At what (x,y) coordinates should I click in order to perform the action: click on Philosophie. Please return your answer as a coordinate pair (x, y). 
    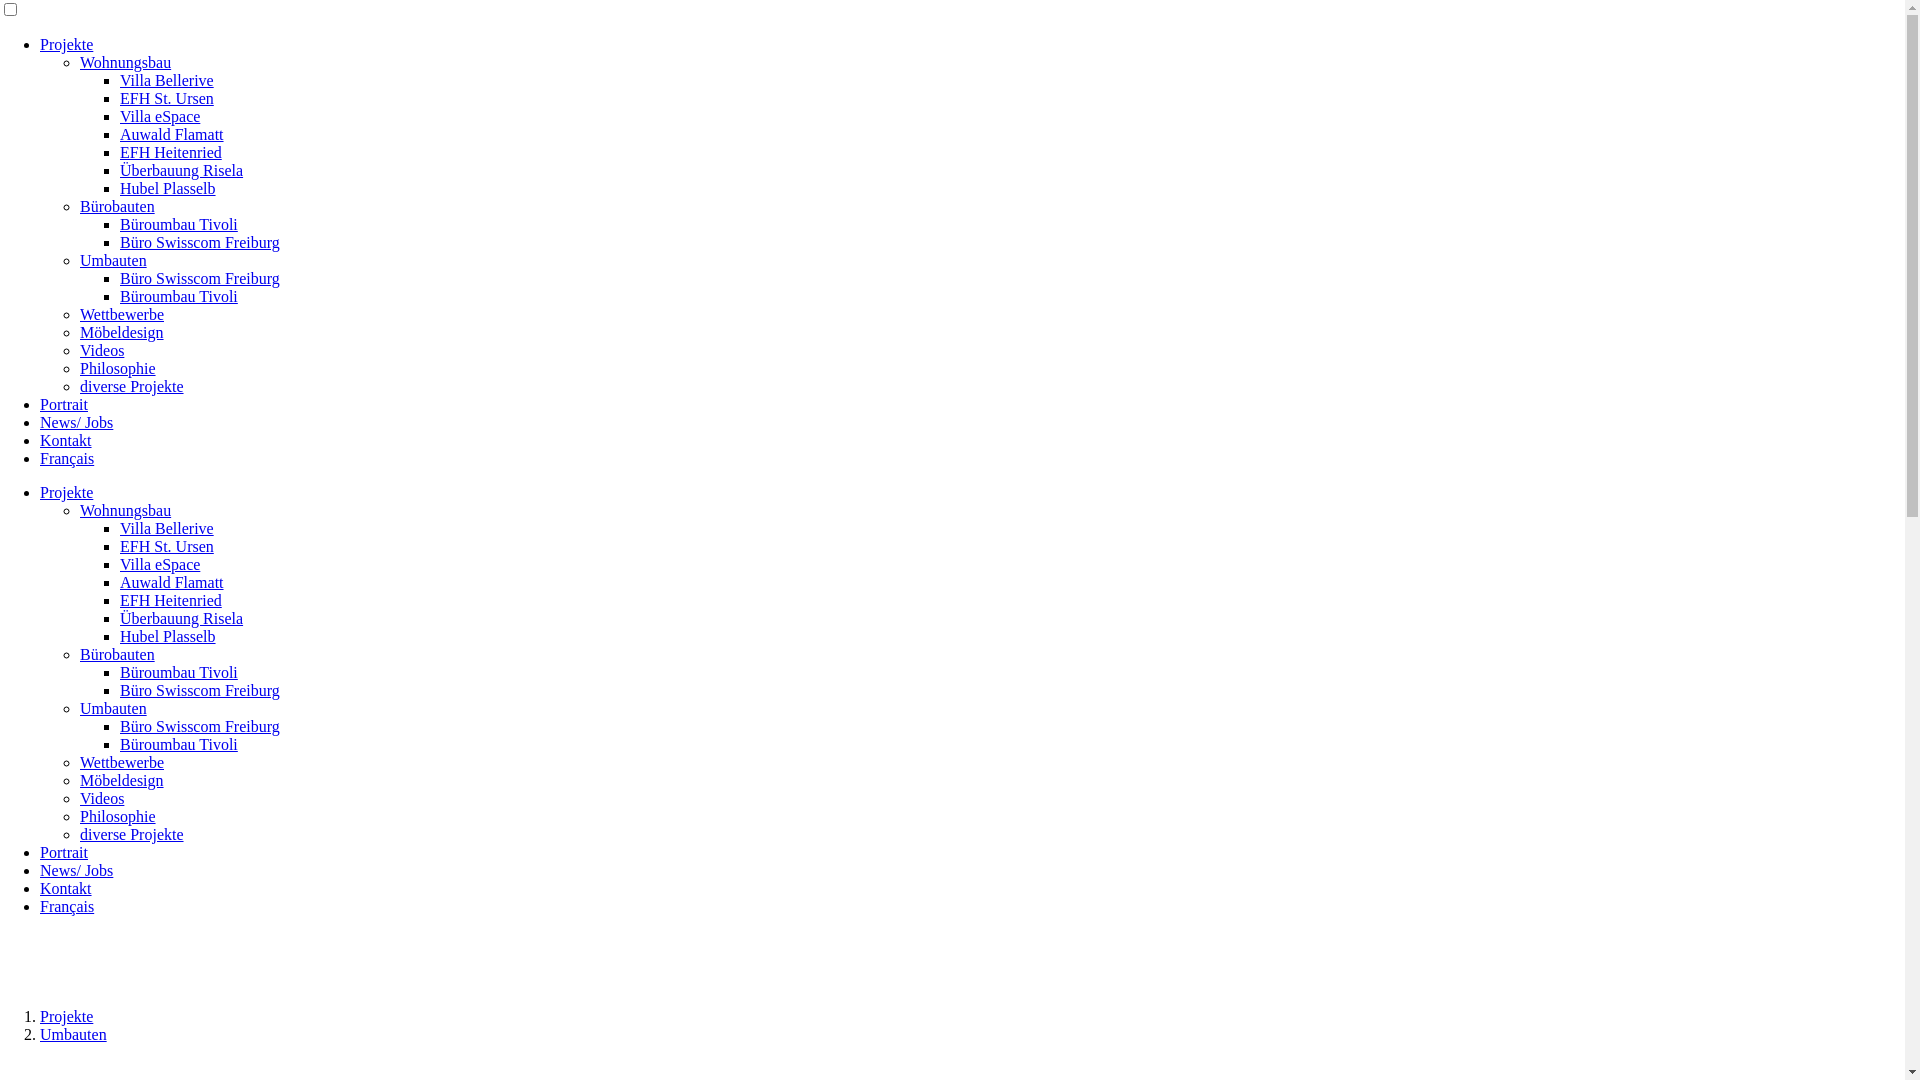
    Looking at the image, I should click on (118, 368).